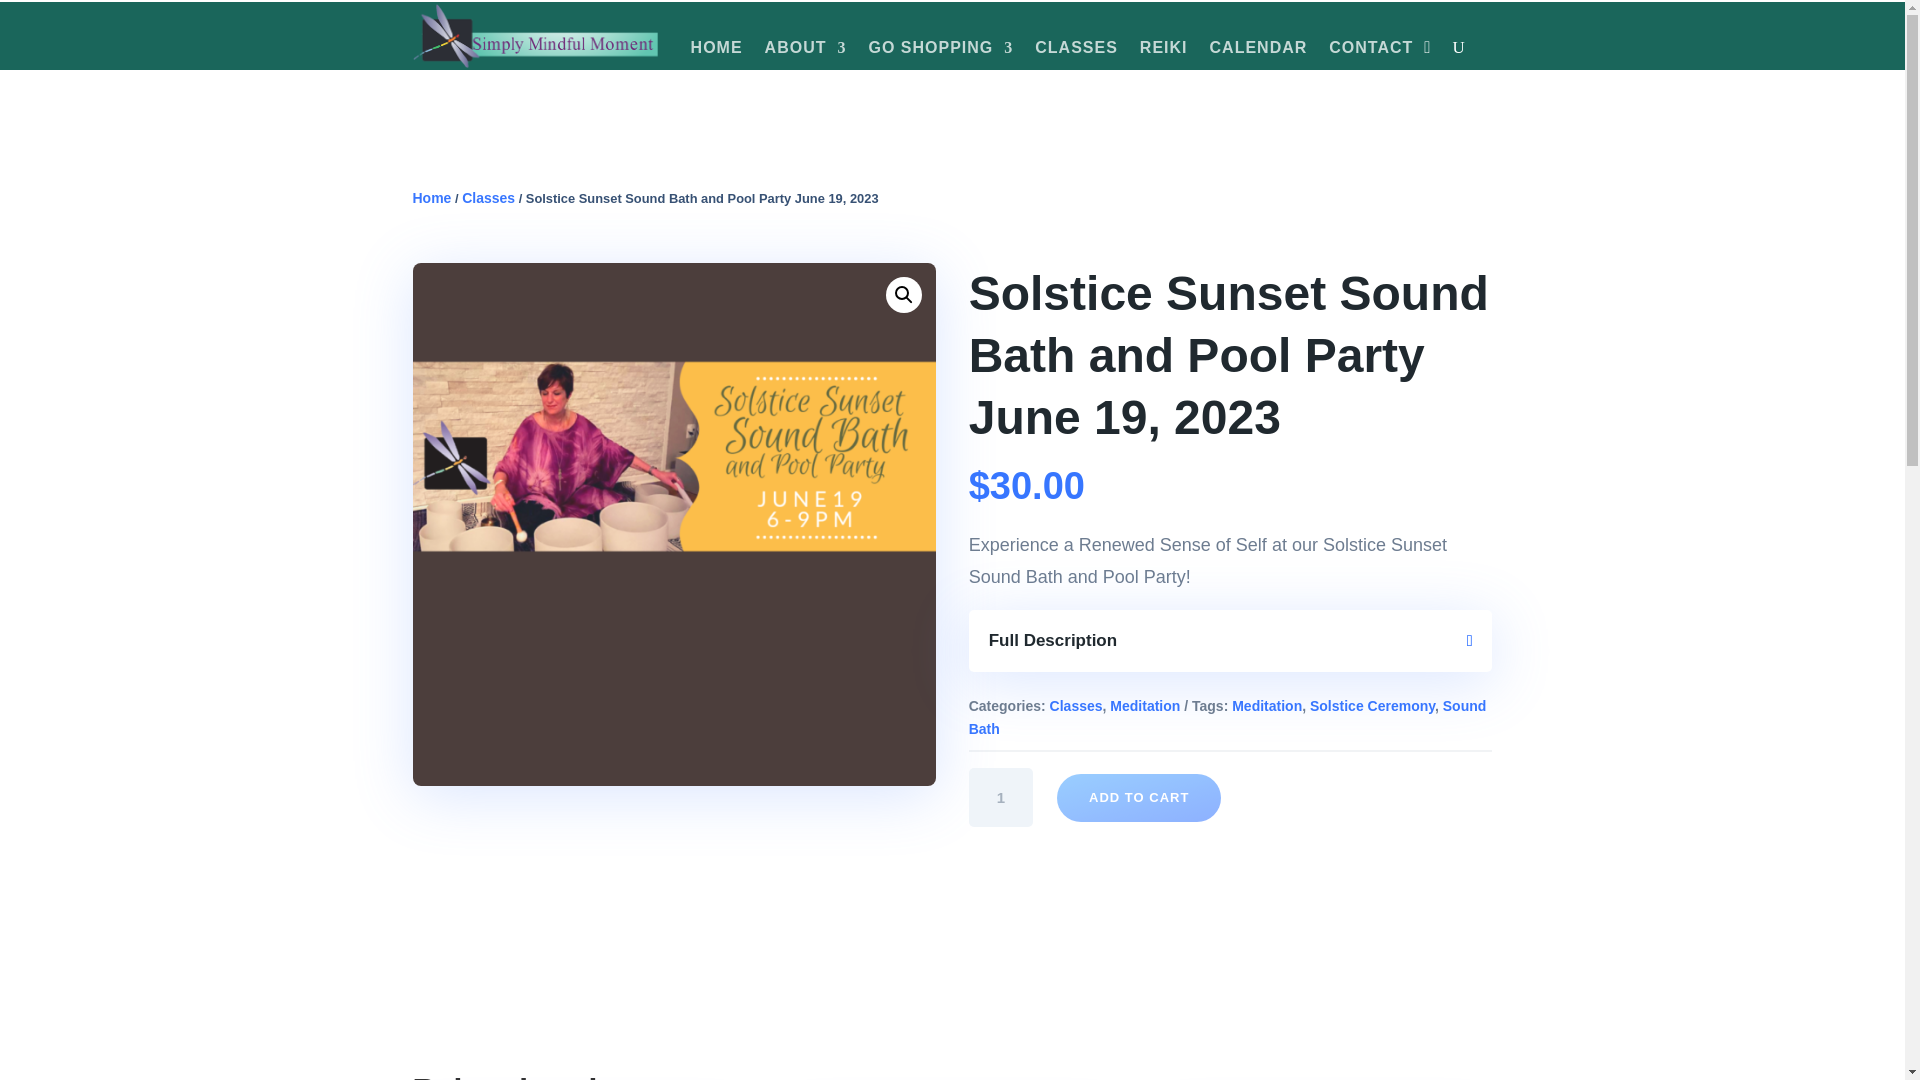 This screenshot has width=1920, height=1080. Describe the element at coordinates (717, 52) in the screenshot. I see `HOME` at that location.